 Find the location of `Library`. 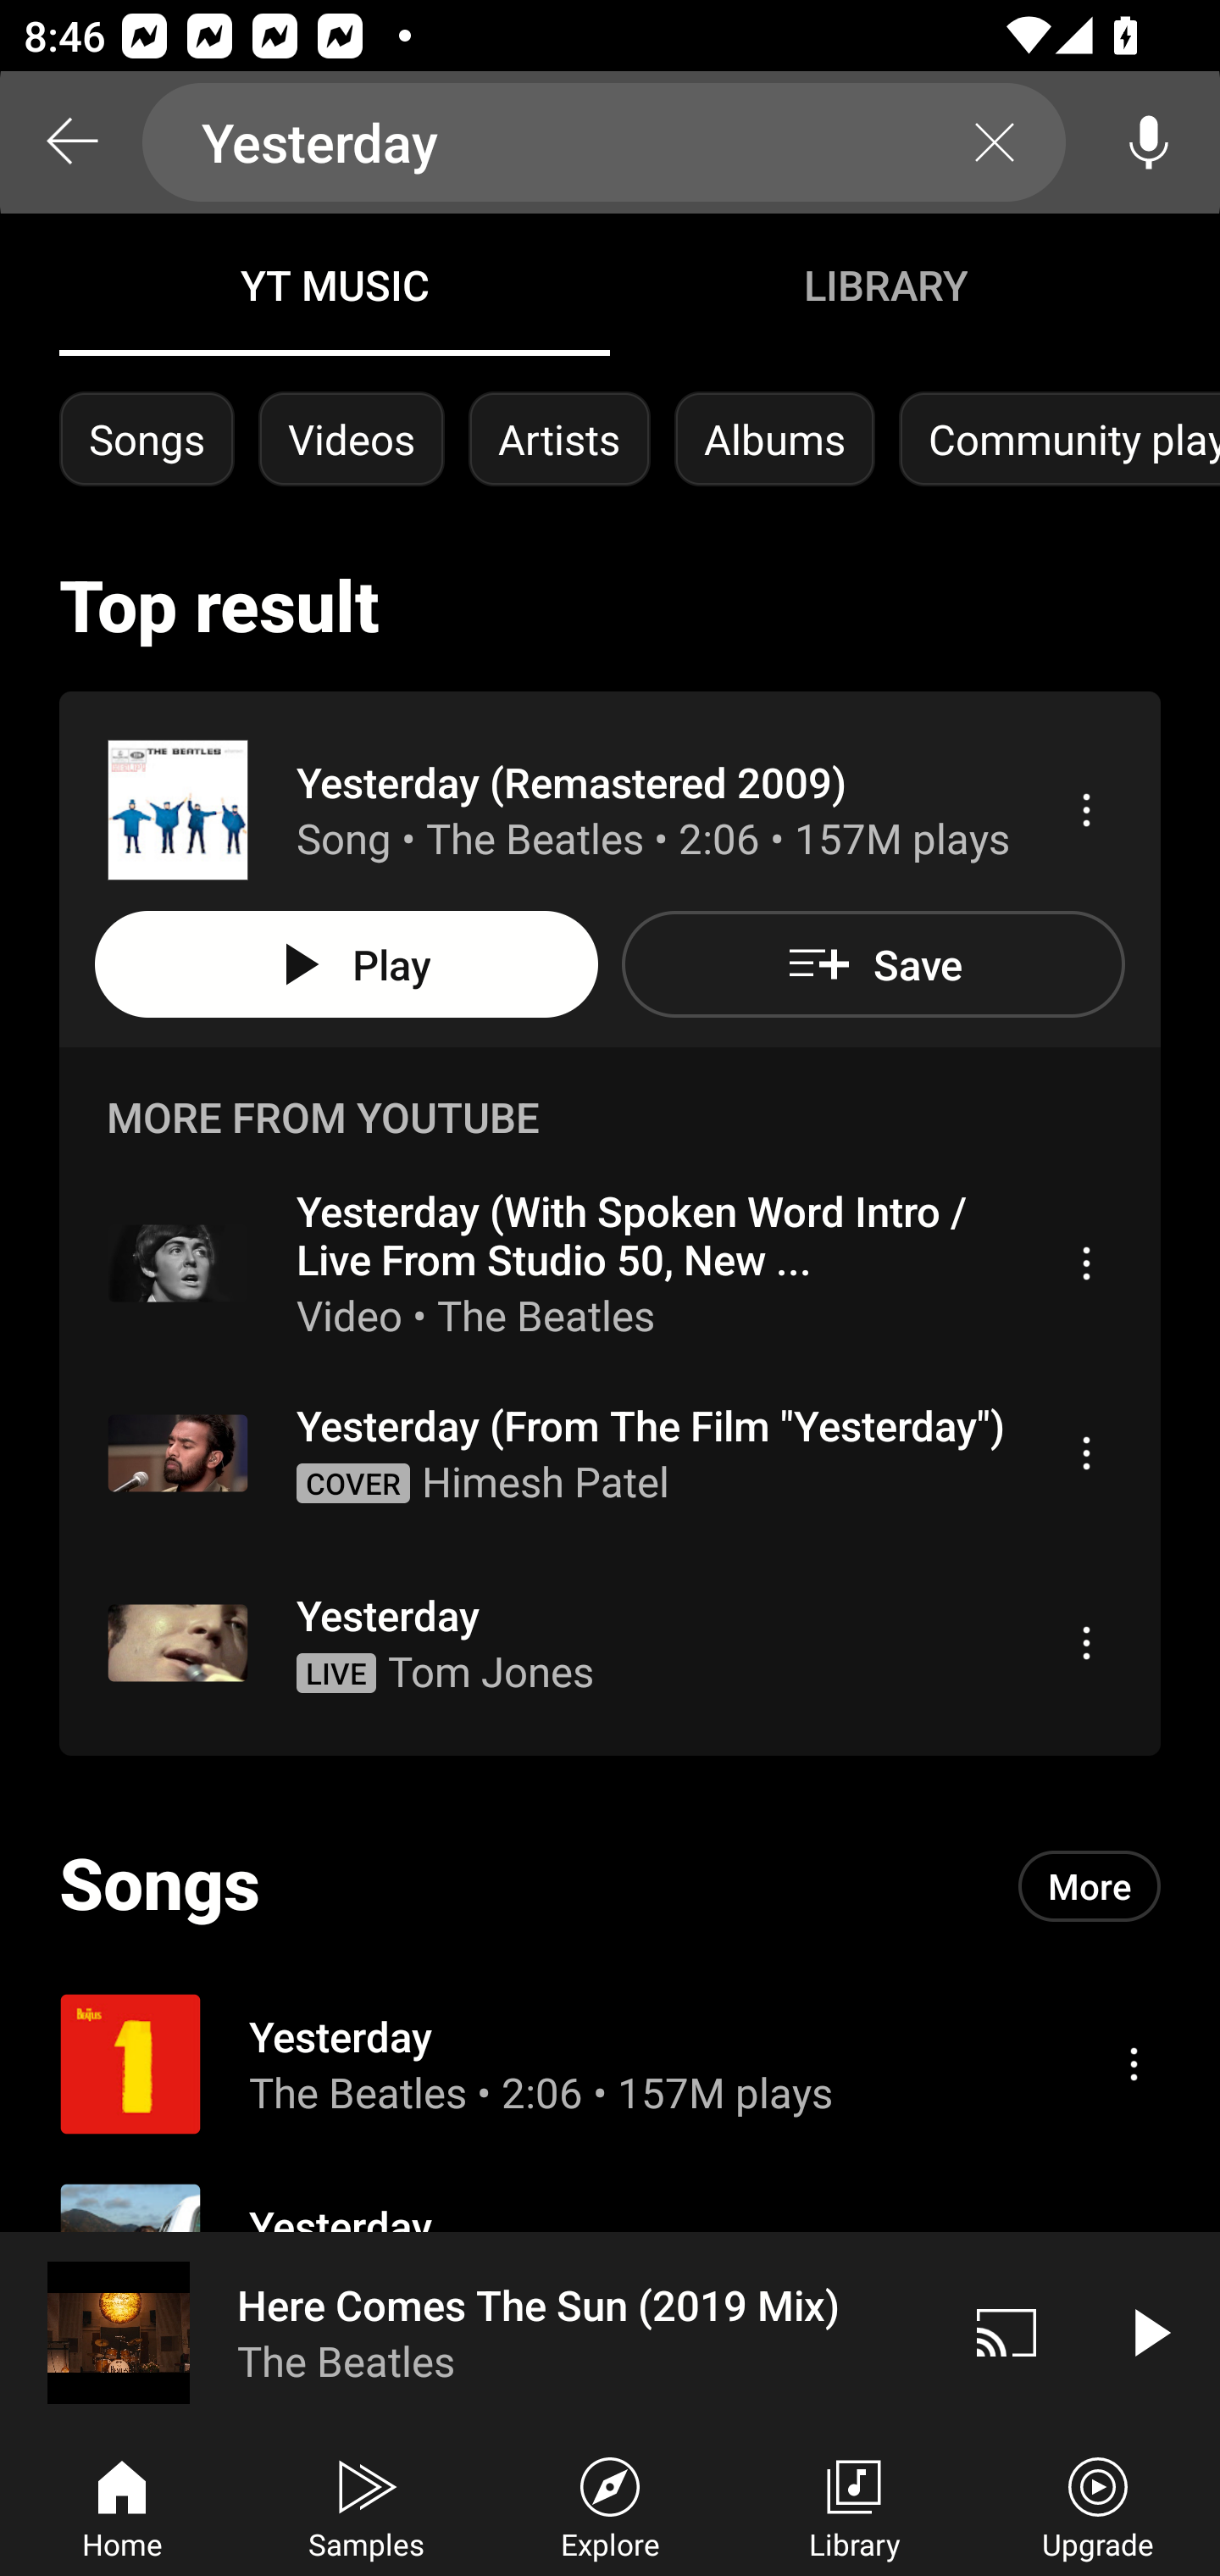

Library is located at coordinates (854, 2505).